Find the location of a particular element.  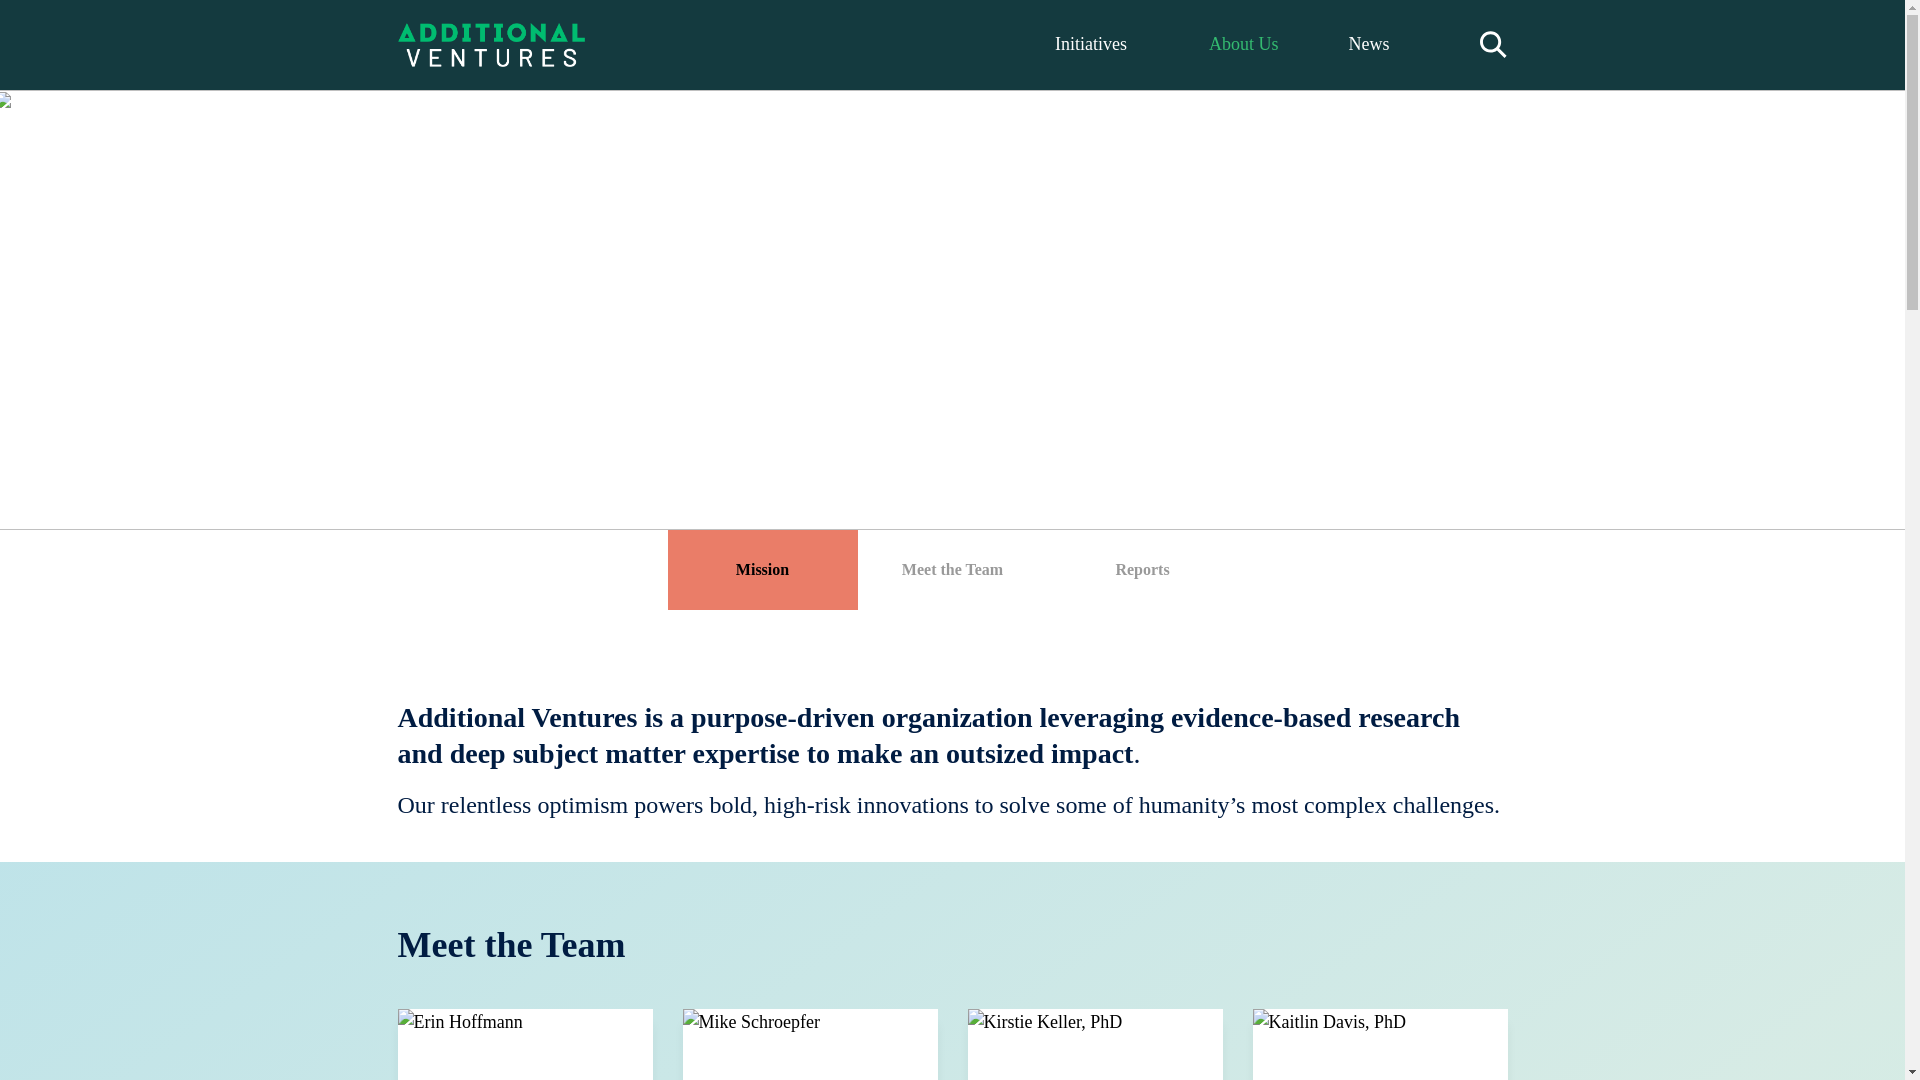

Reports is located at coordinates (1143, 570).